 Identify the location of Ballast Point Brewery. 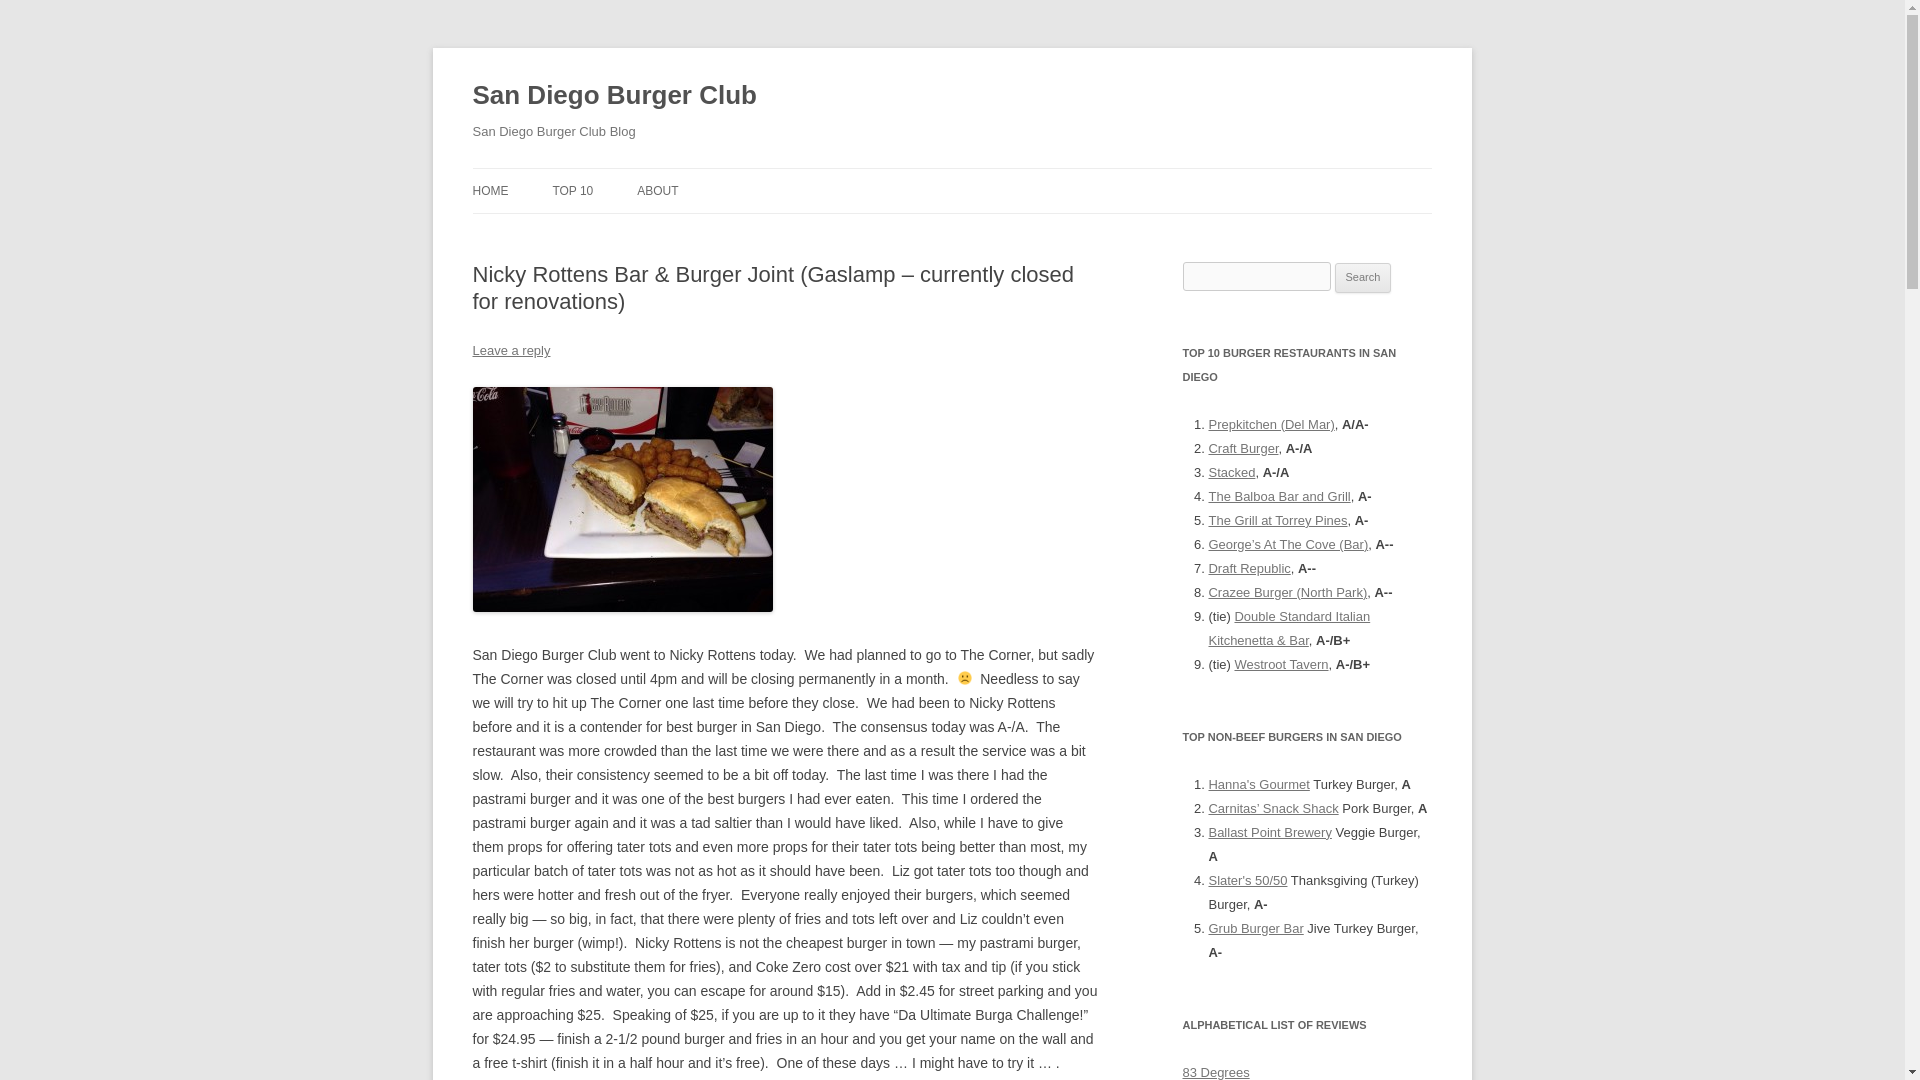
(1268, 832).